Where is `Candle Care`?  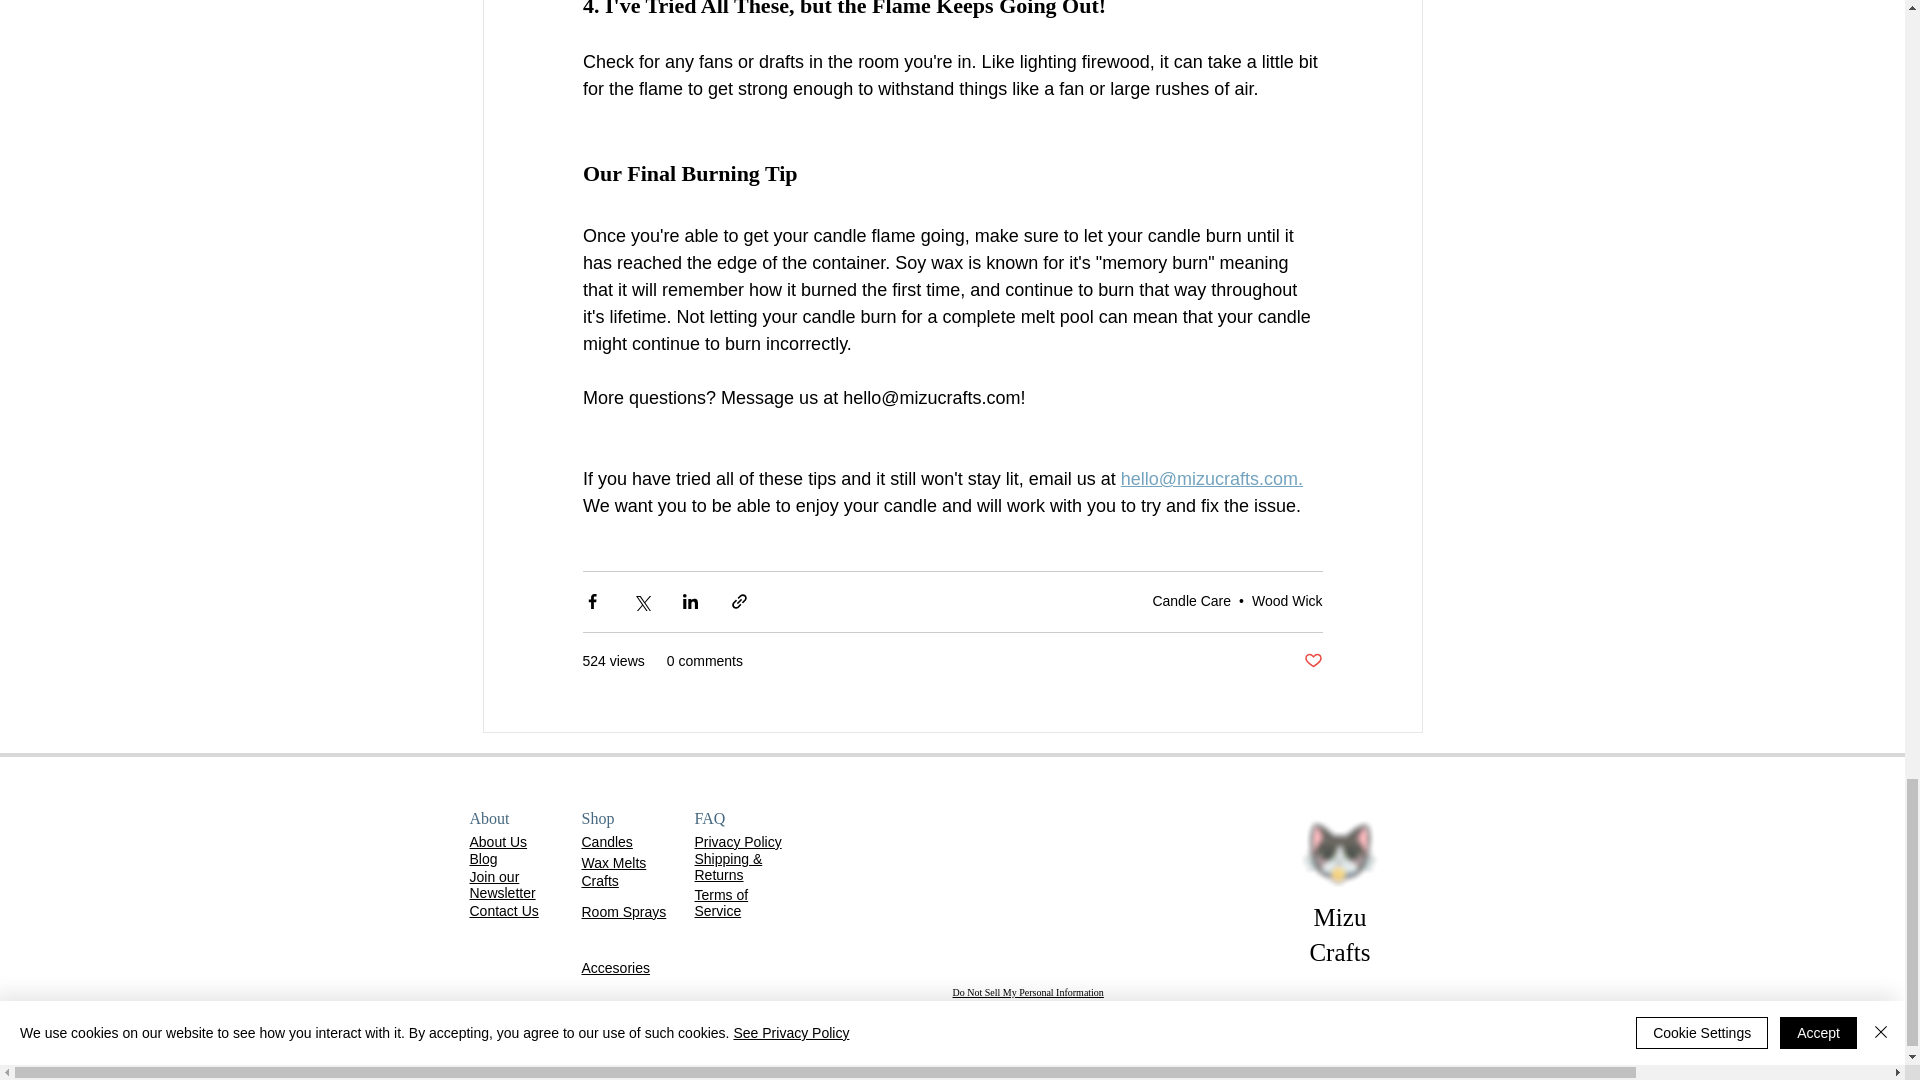
Candle Care is located at coordinates (1191, 600).